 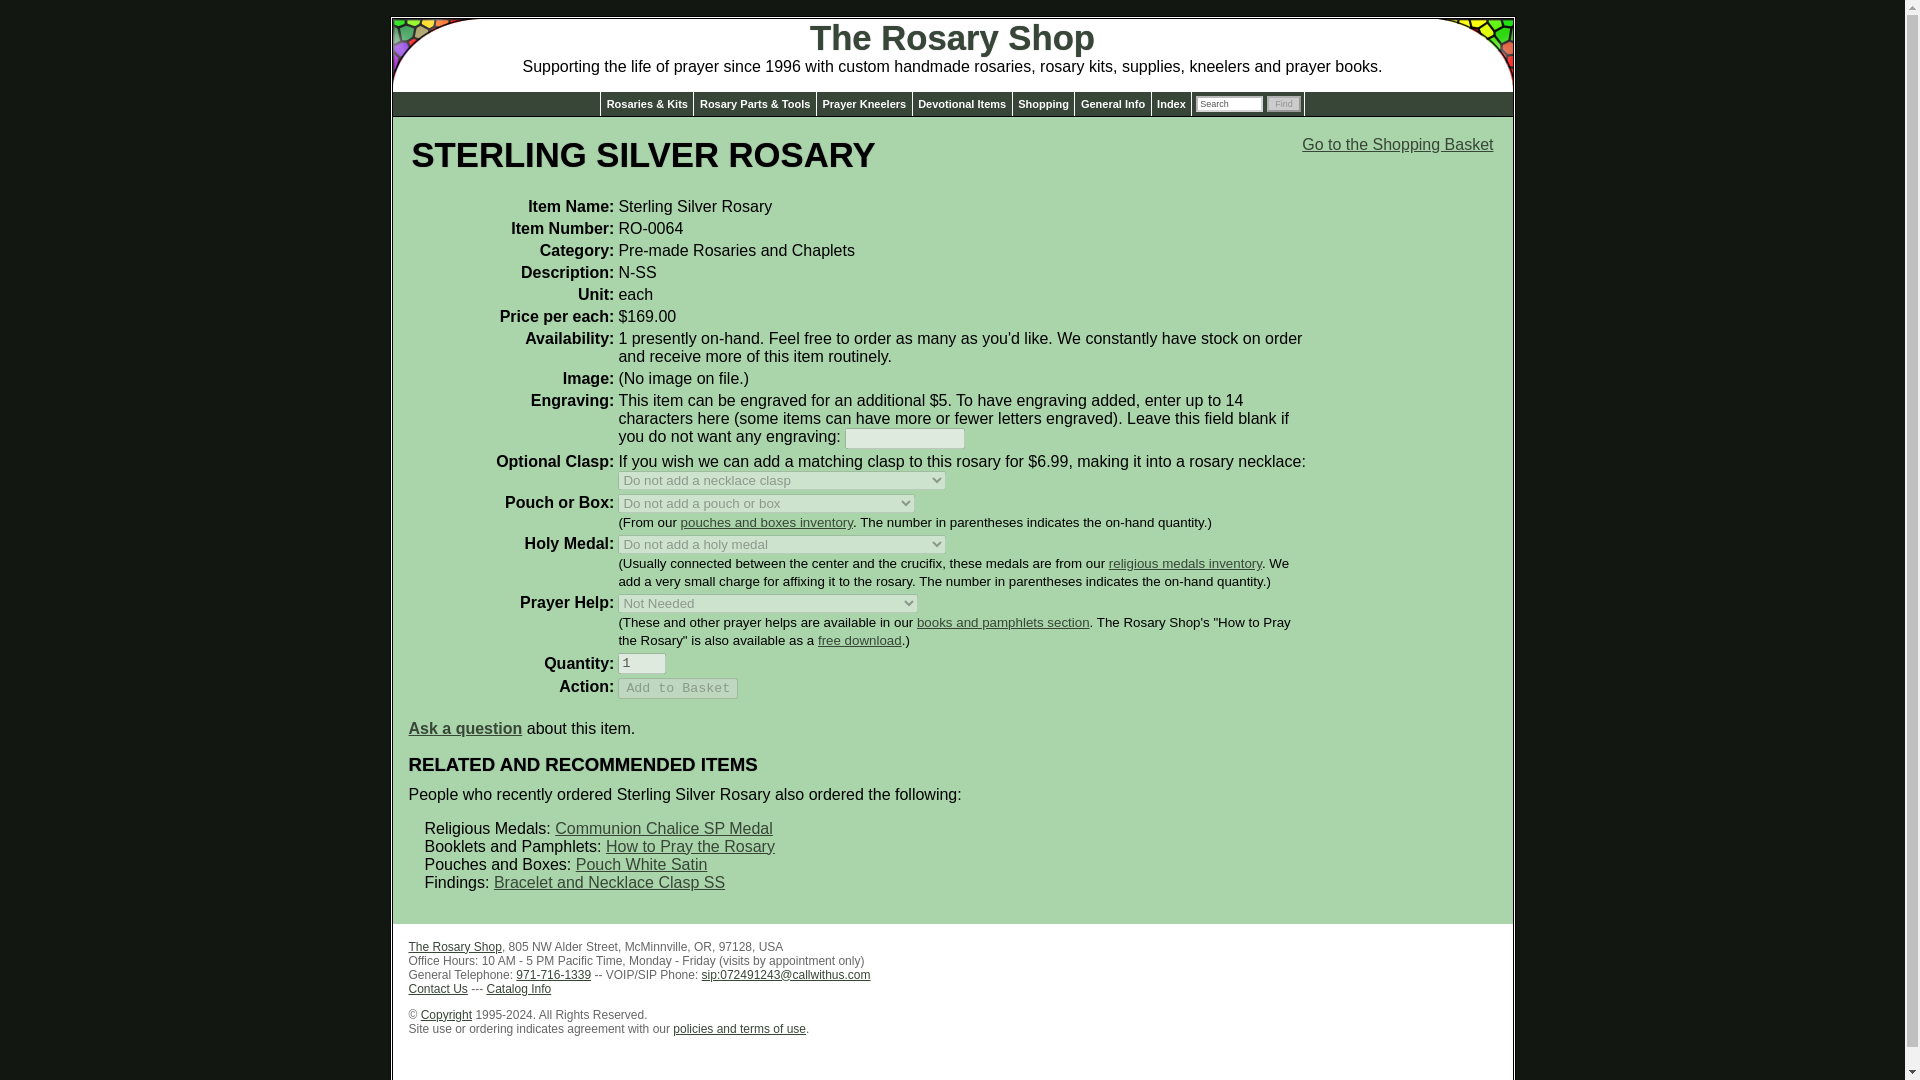 I want to click on Banner Image, so click(x=1449, y=31).